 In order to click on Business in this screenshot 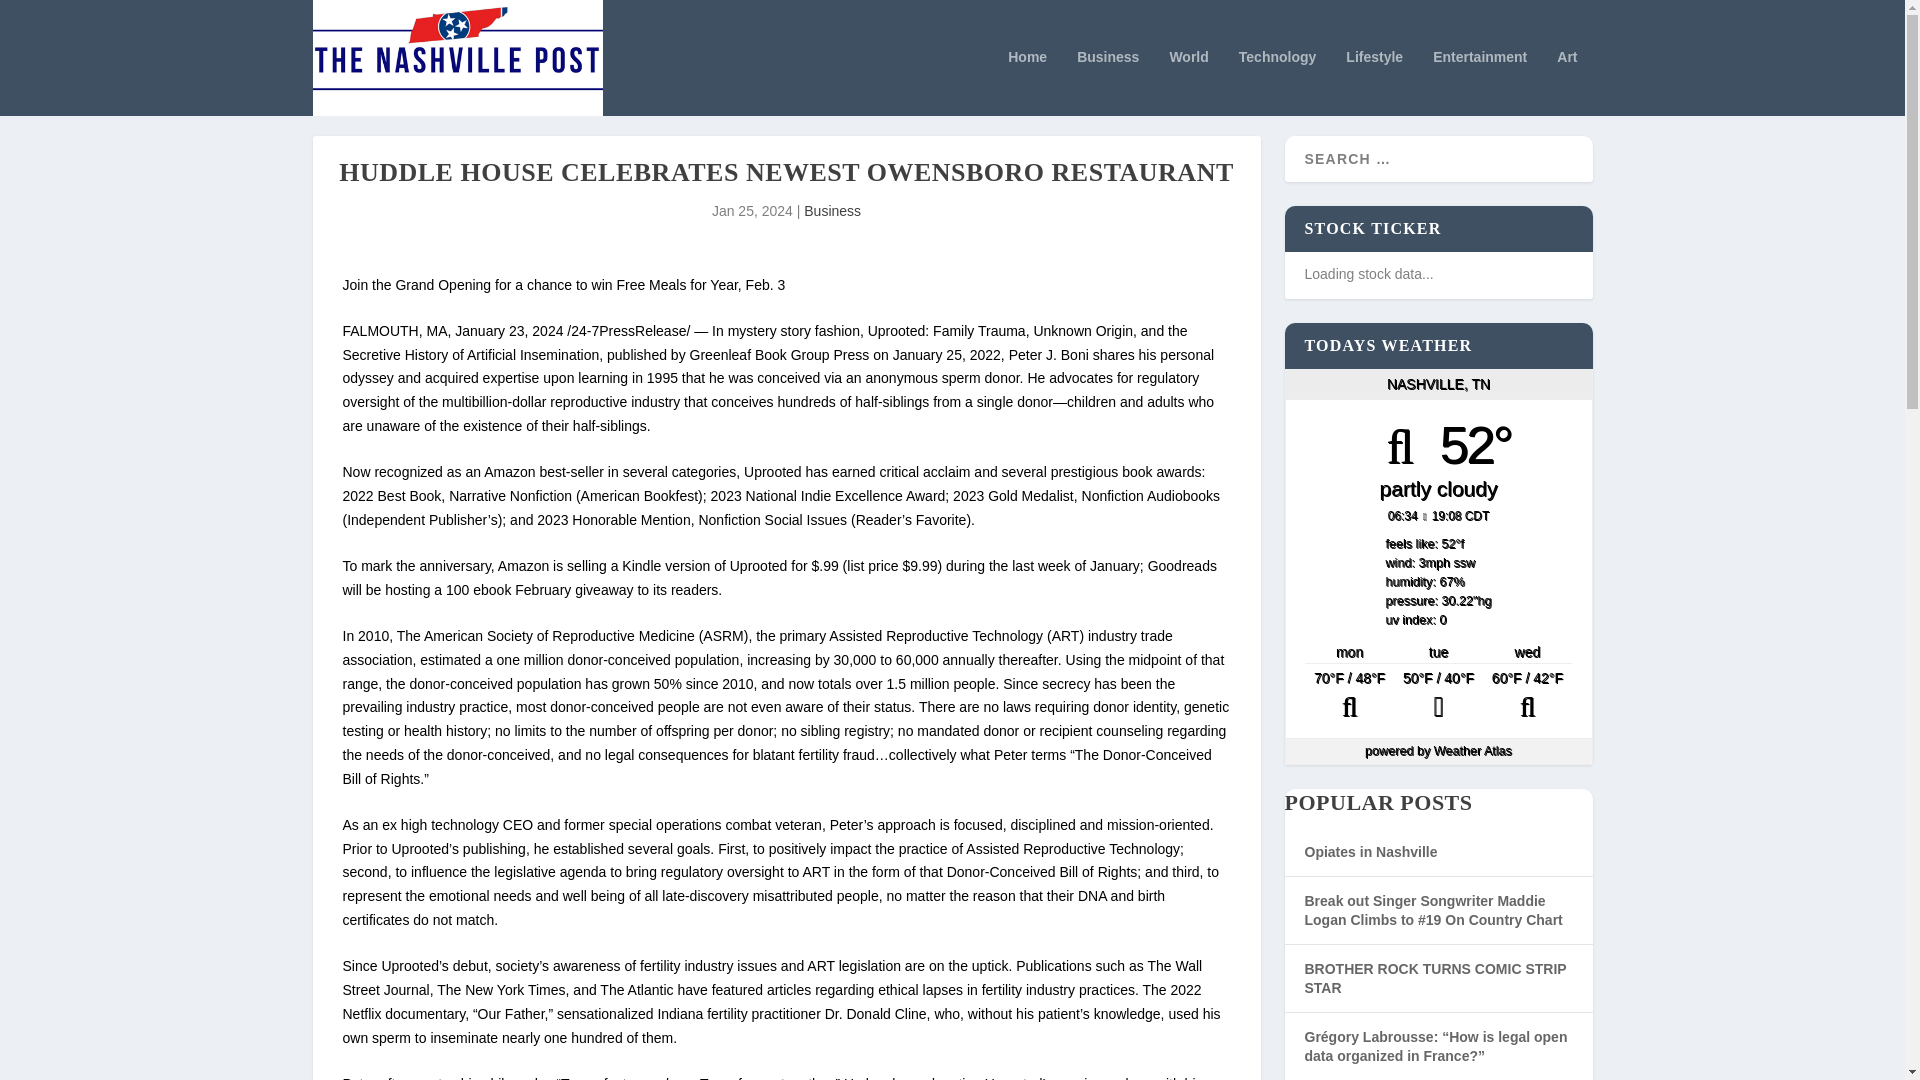, I will do `click(832, 211)`.